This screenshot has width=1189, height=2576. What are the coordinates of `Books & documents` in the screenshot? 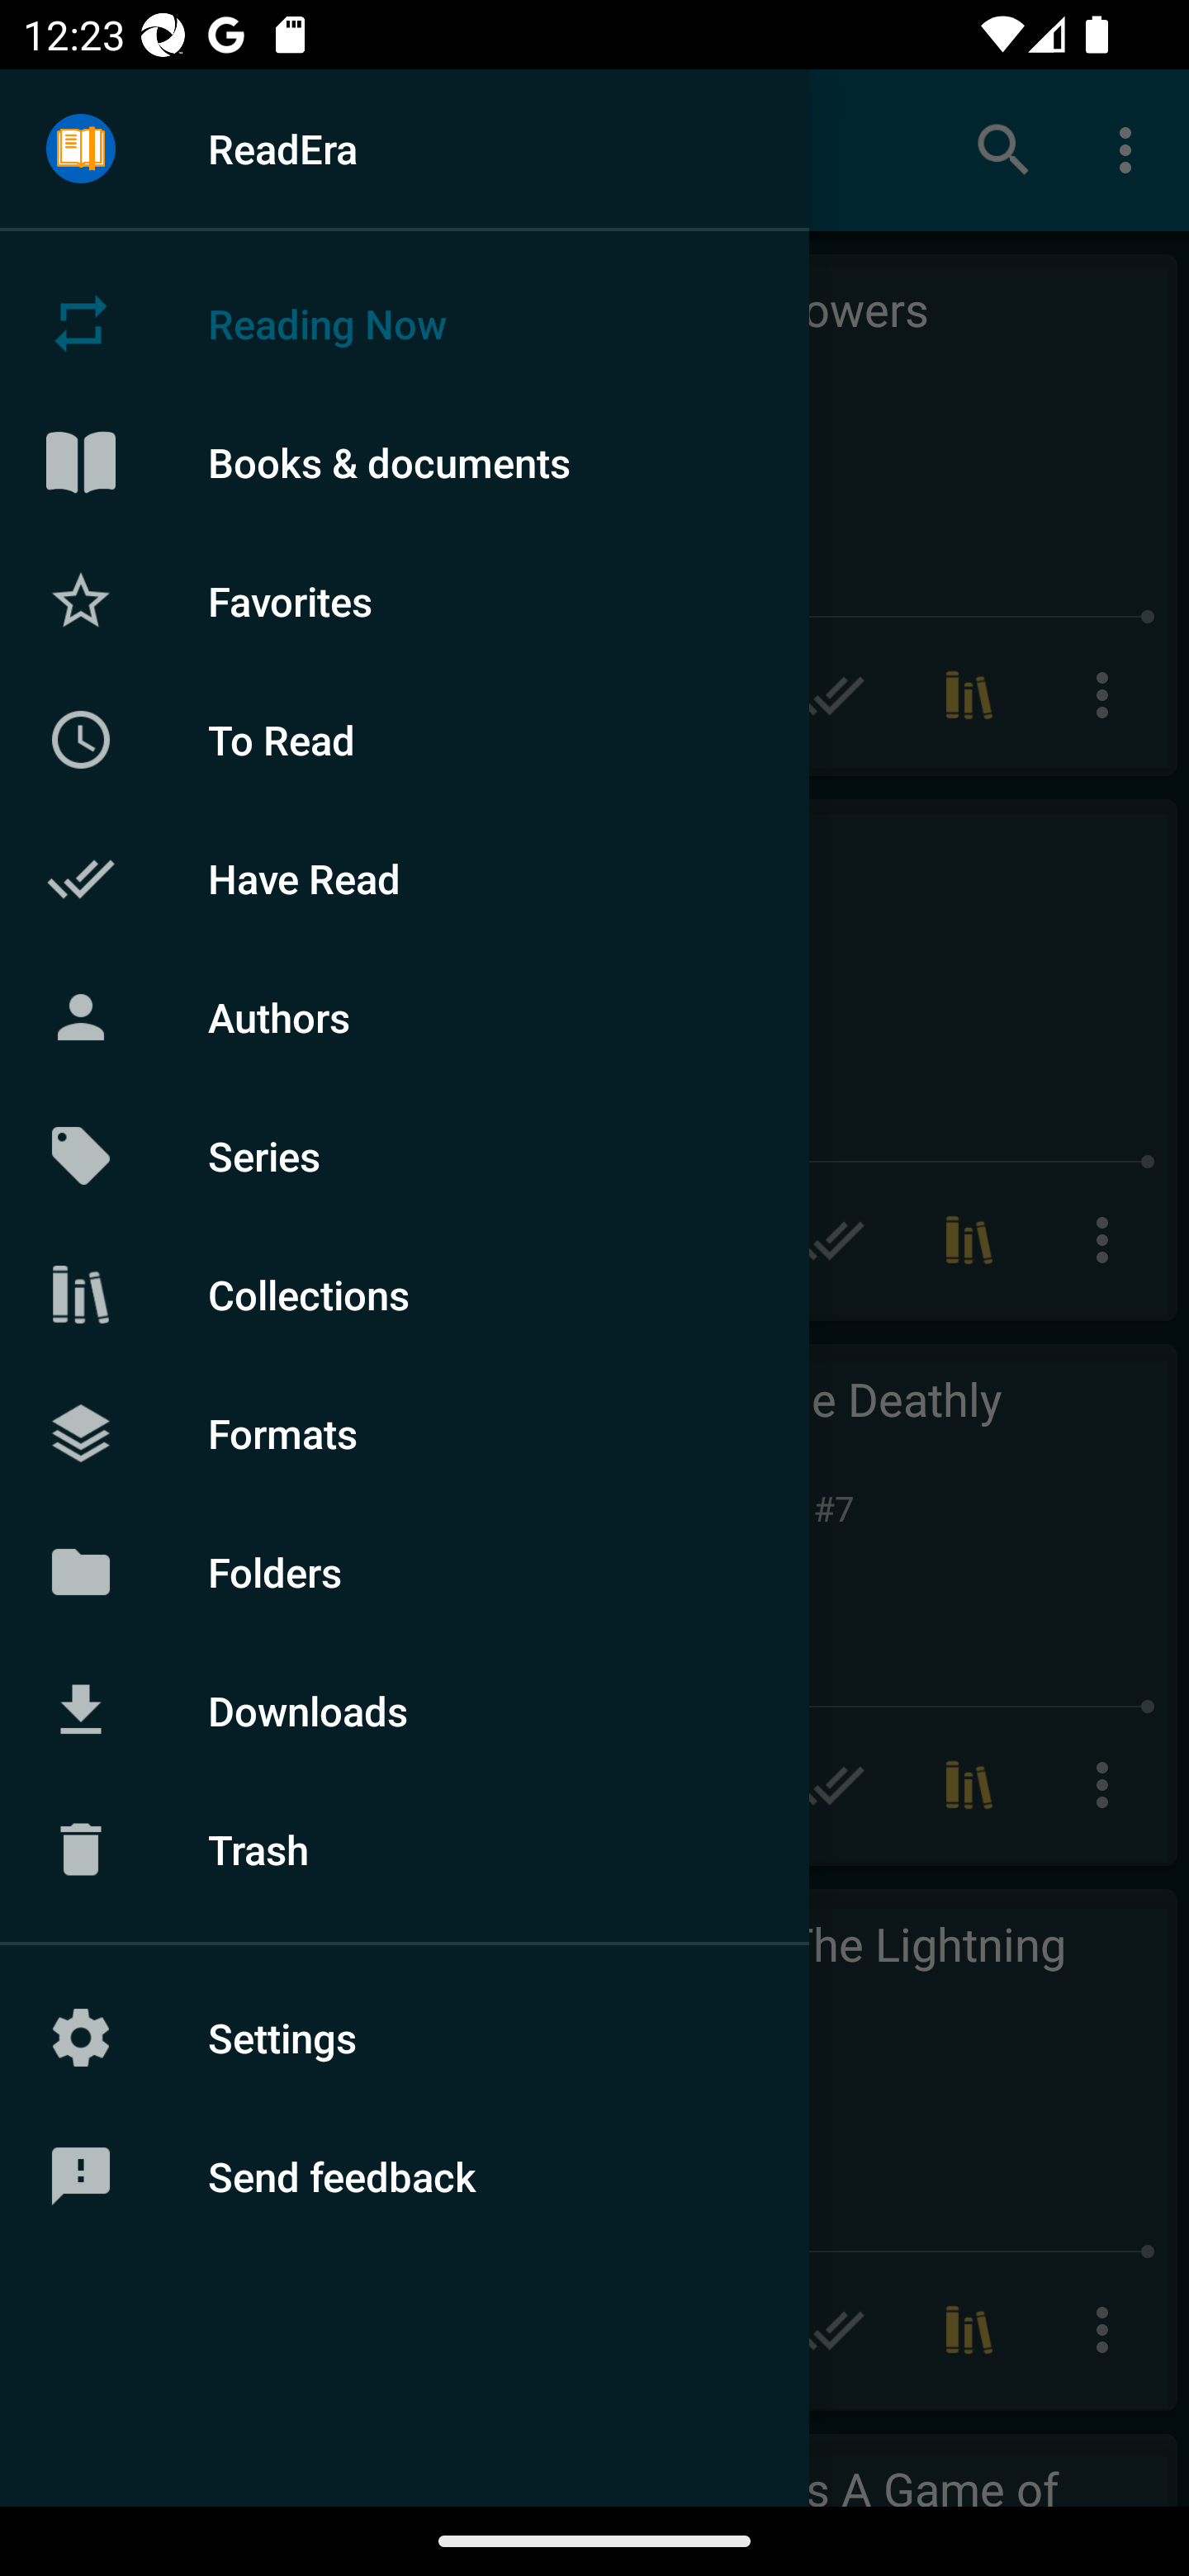 It's located at (405, 462).